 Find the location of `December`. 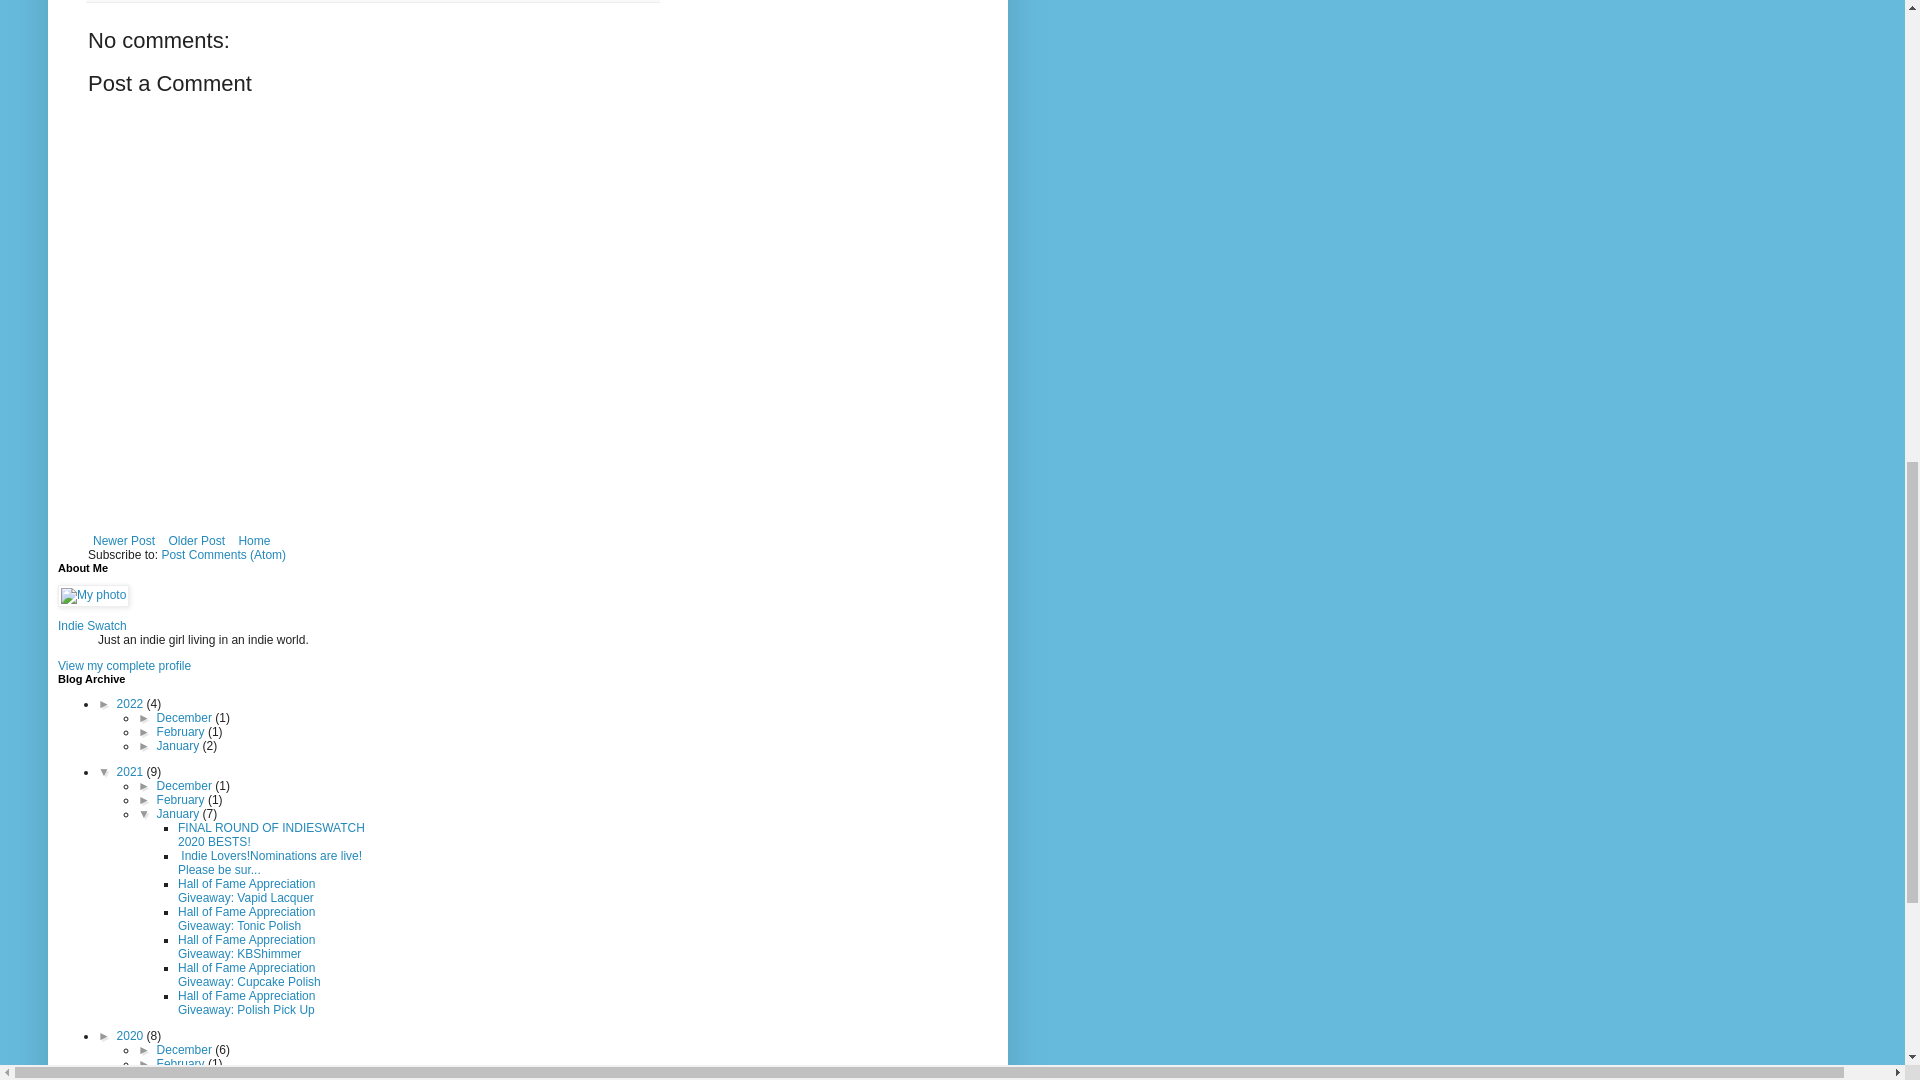

December is located at coordinates (186, 785).